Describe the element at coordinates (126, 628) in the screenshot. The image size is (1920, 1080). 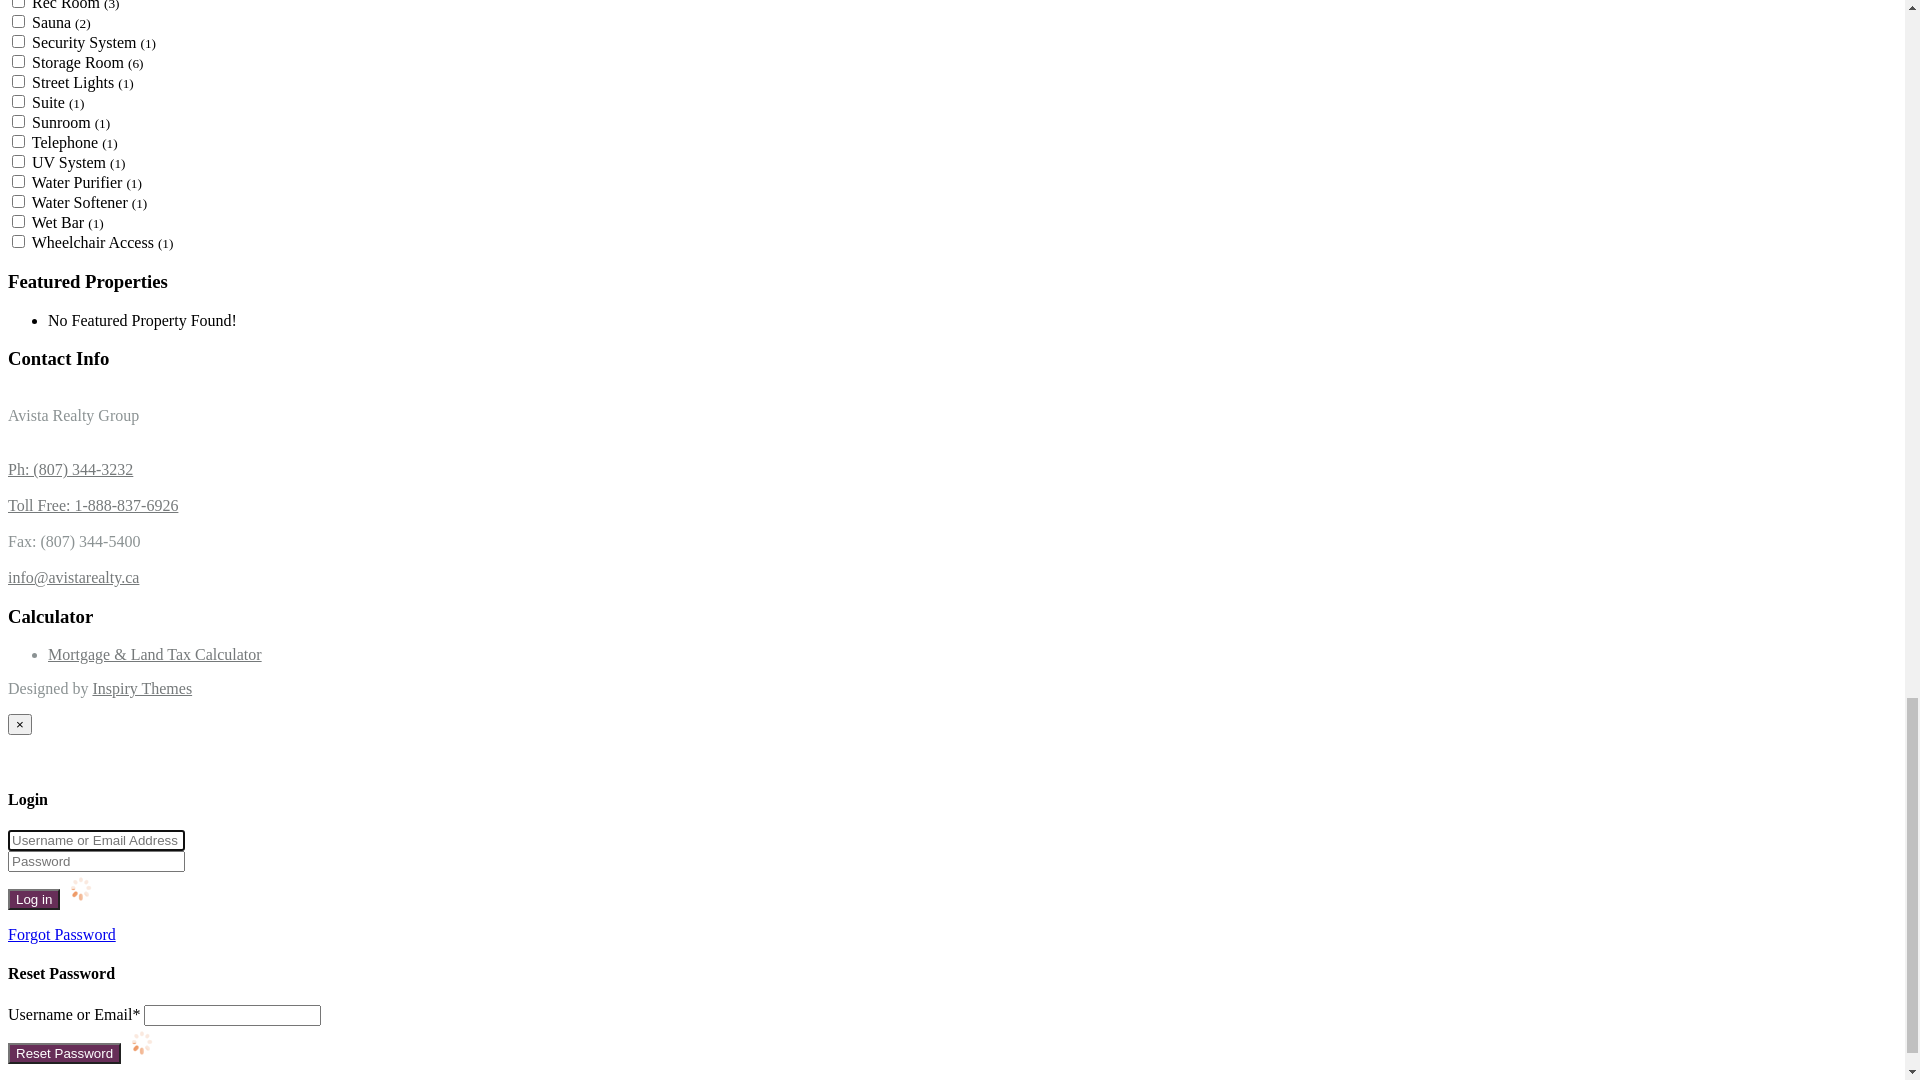
I see `Community` at that location.